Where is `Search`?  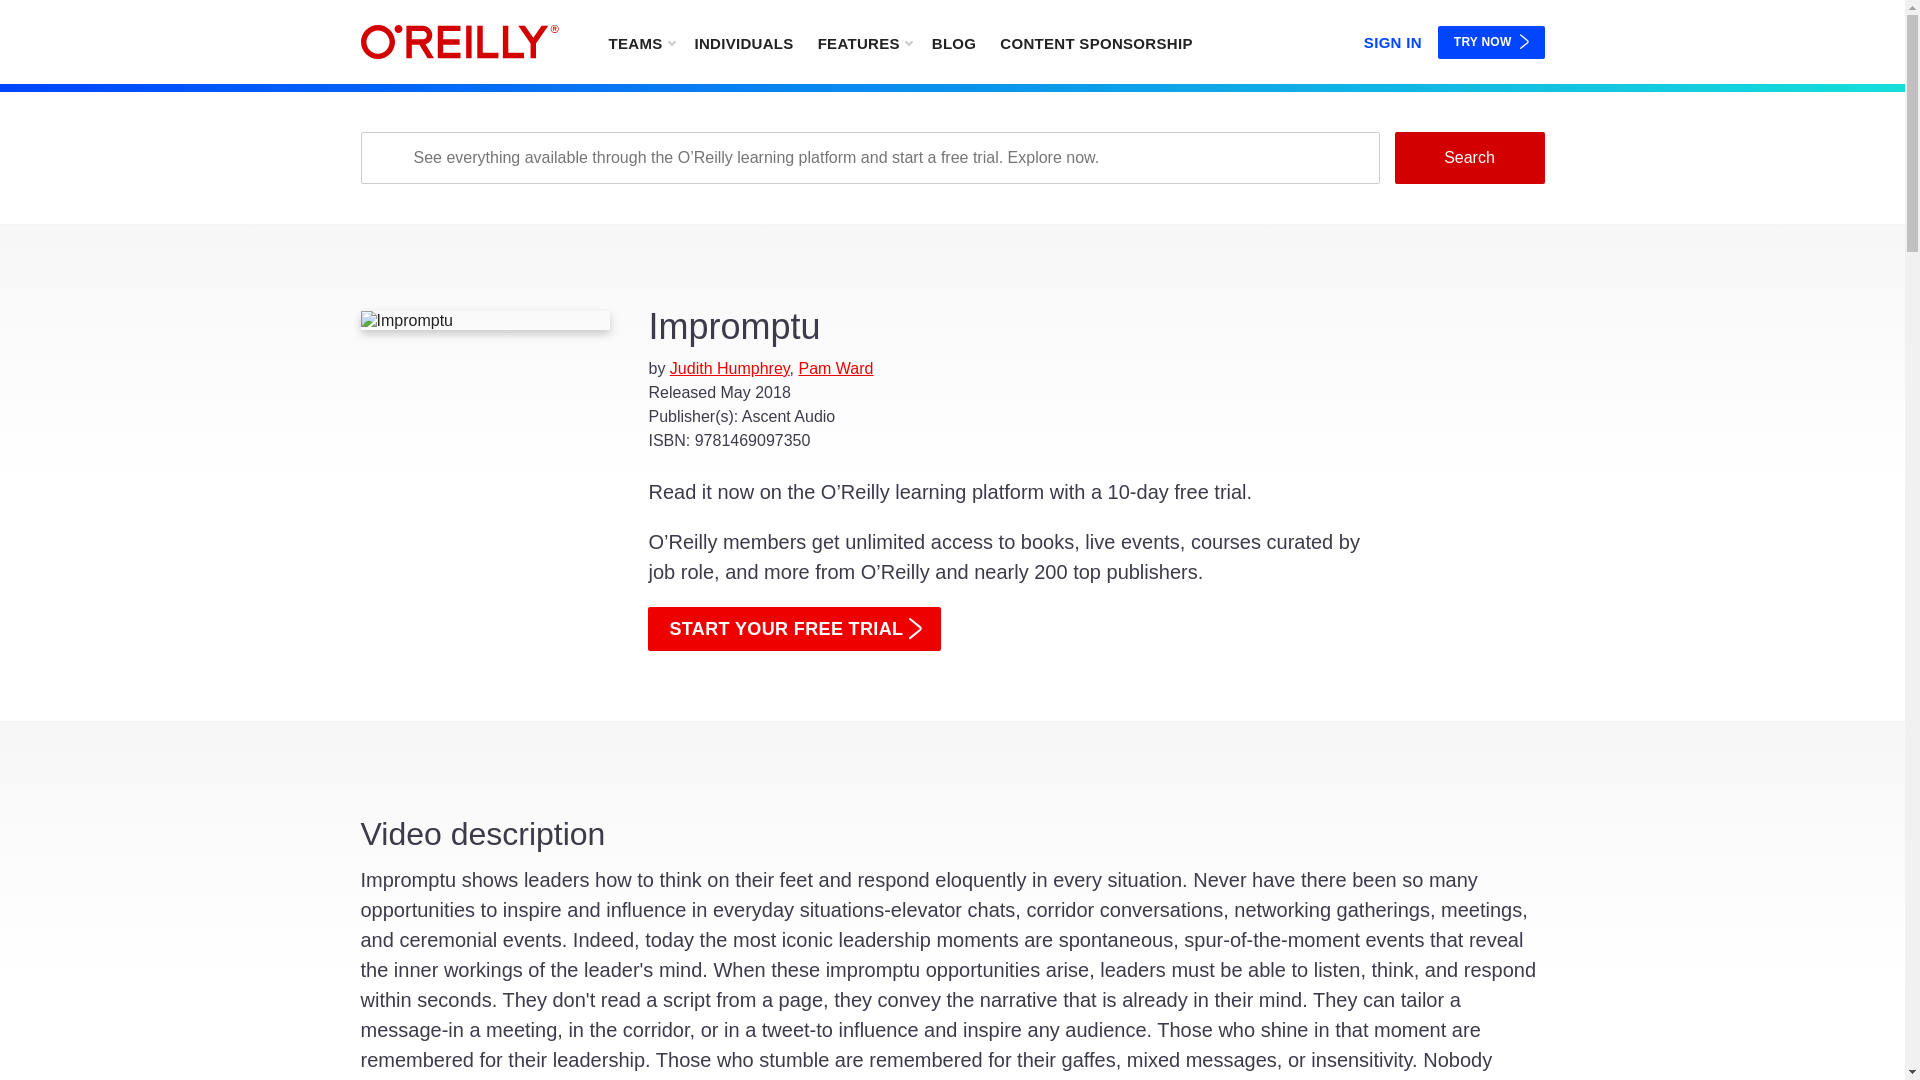 Search is located at coordinates (1468, 157).